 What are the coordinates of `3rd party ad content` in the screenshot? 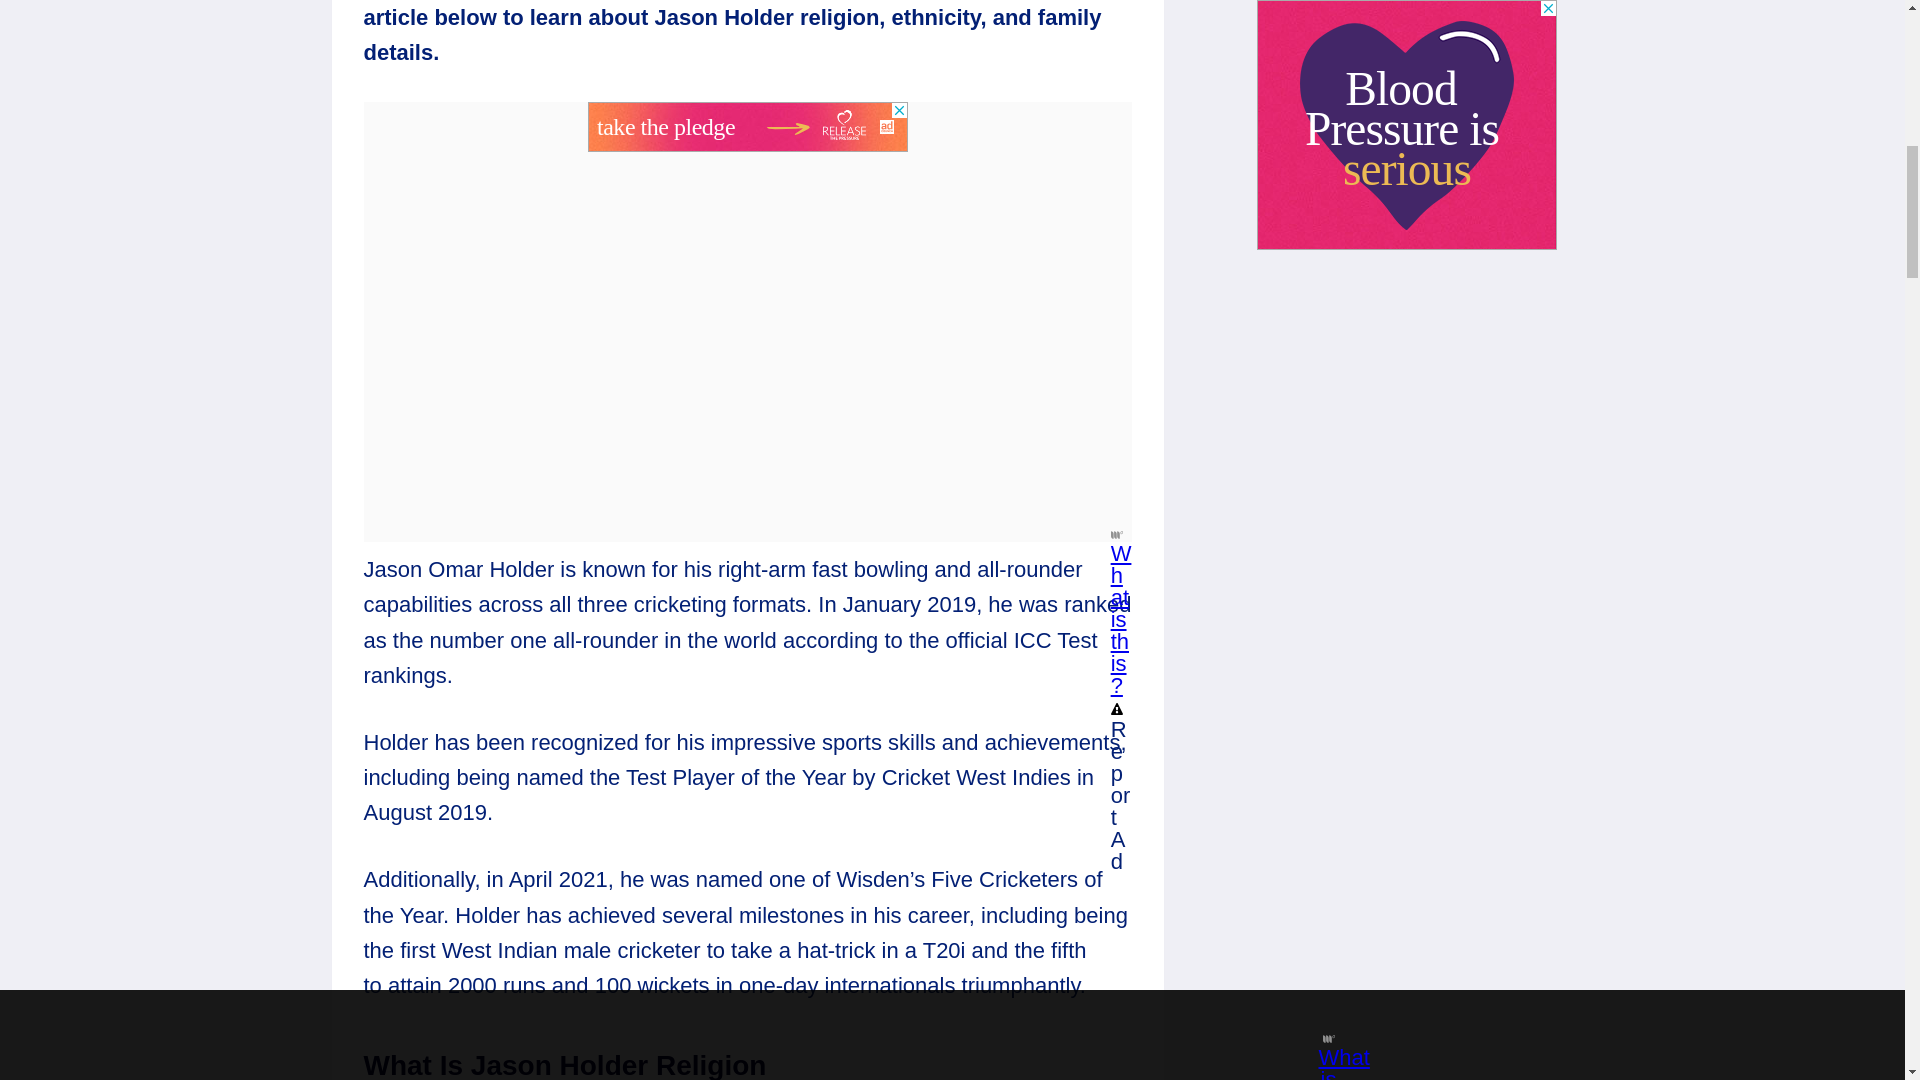 It's located at (748, 126).